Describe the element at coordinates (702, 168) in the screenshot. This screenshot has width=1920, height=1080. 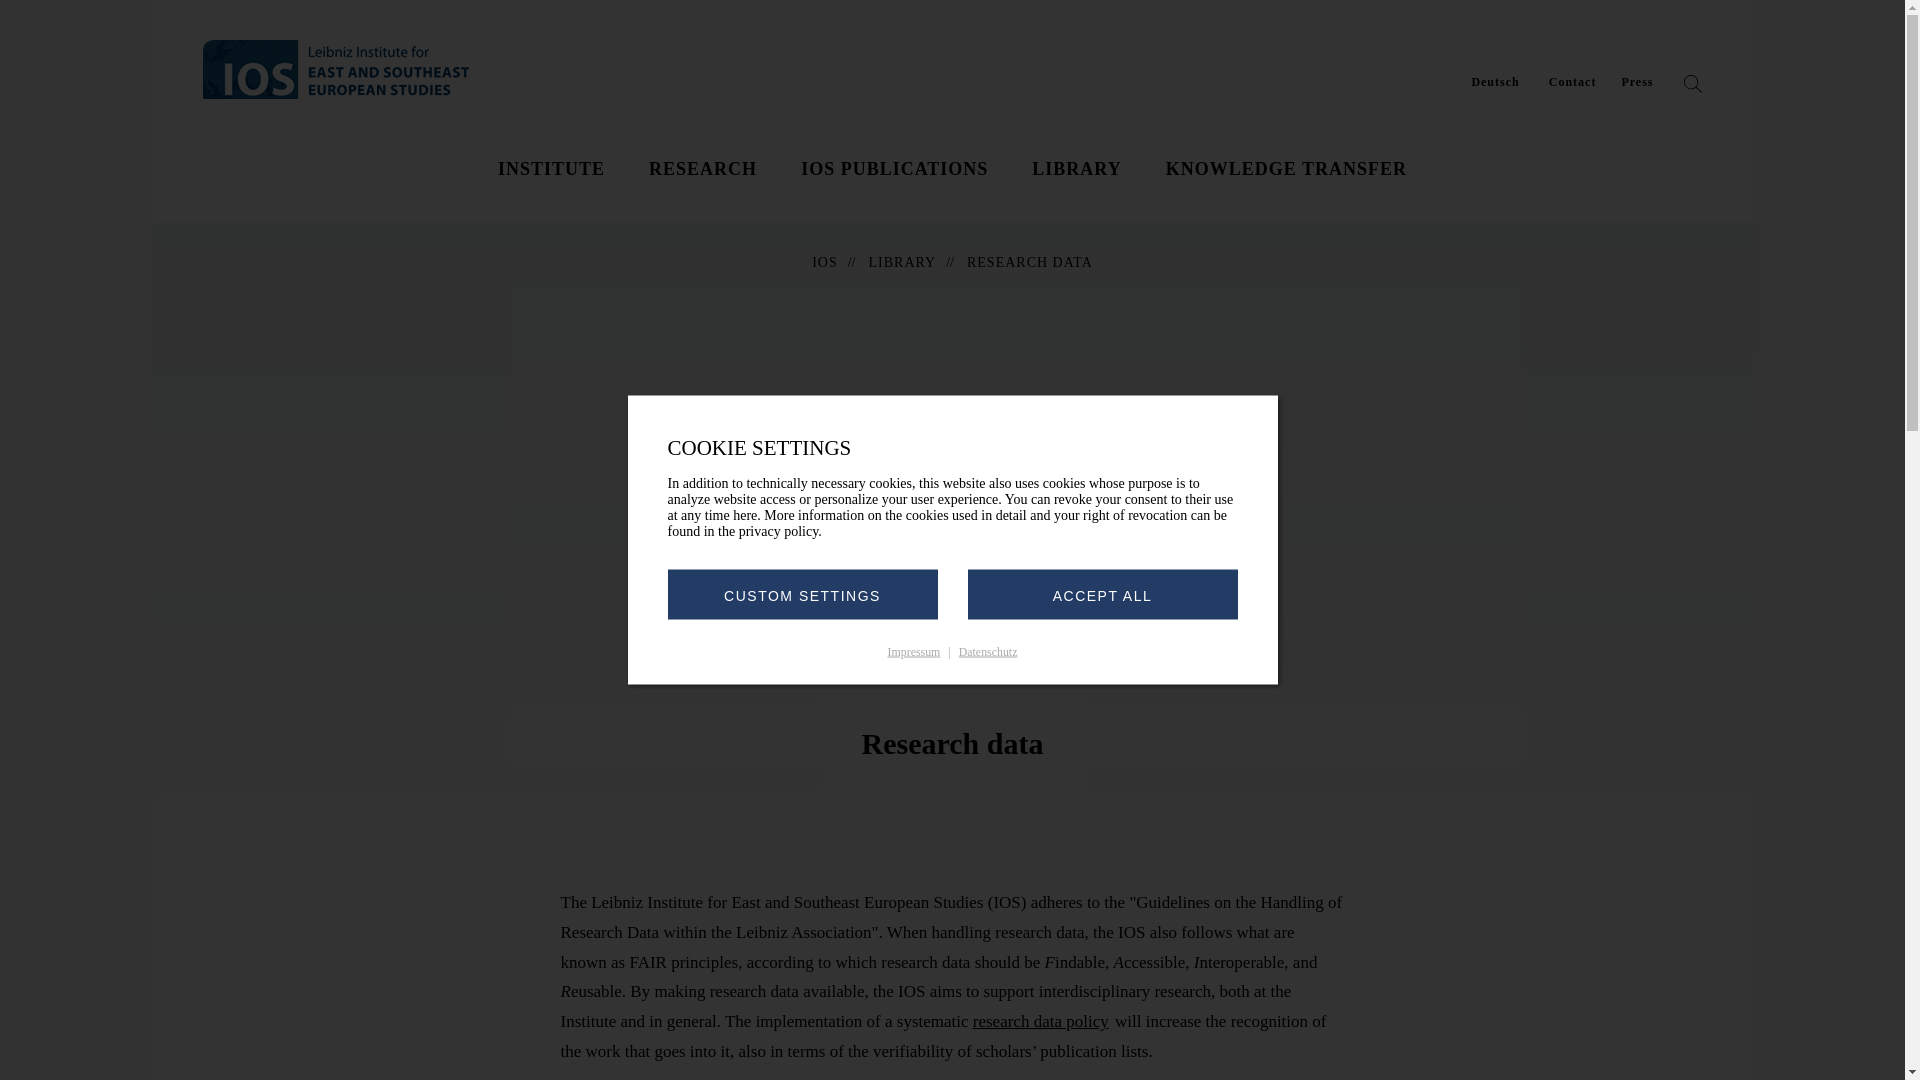
I see `RESEARCH` at that location.